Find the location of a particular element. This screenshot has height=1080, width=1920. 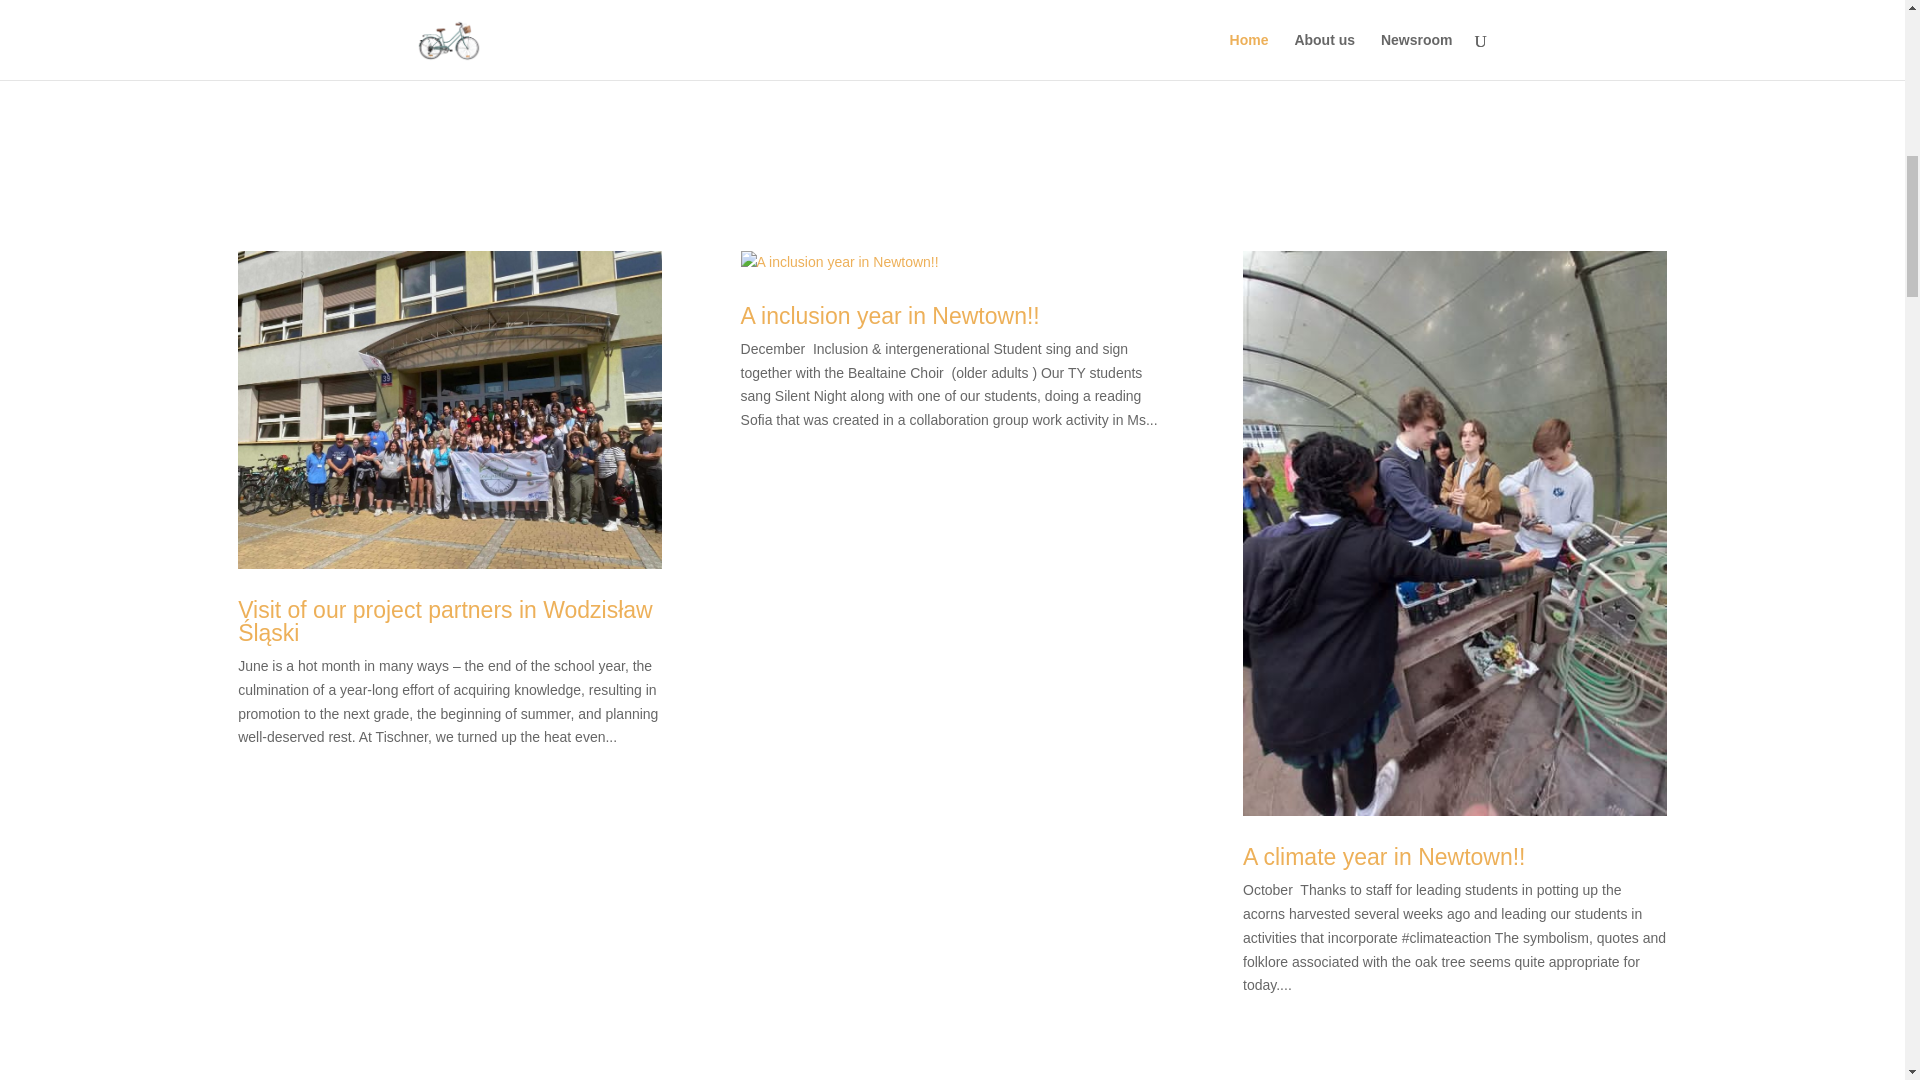

A inclusion year in Newtown!! is located at coordinates (890, 316).